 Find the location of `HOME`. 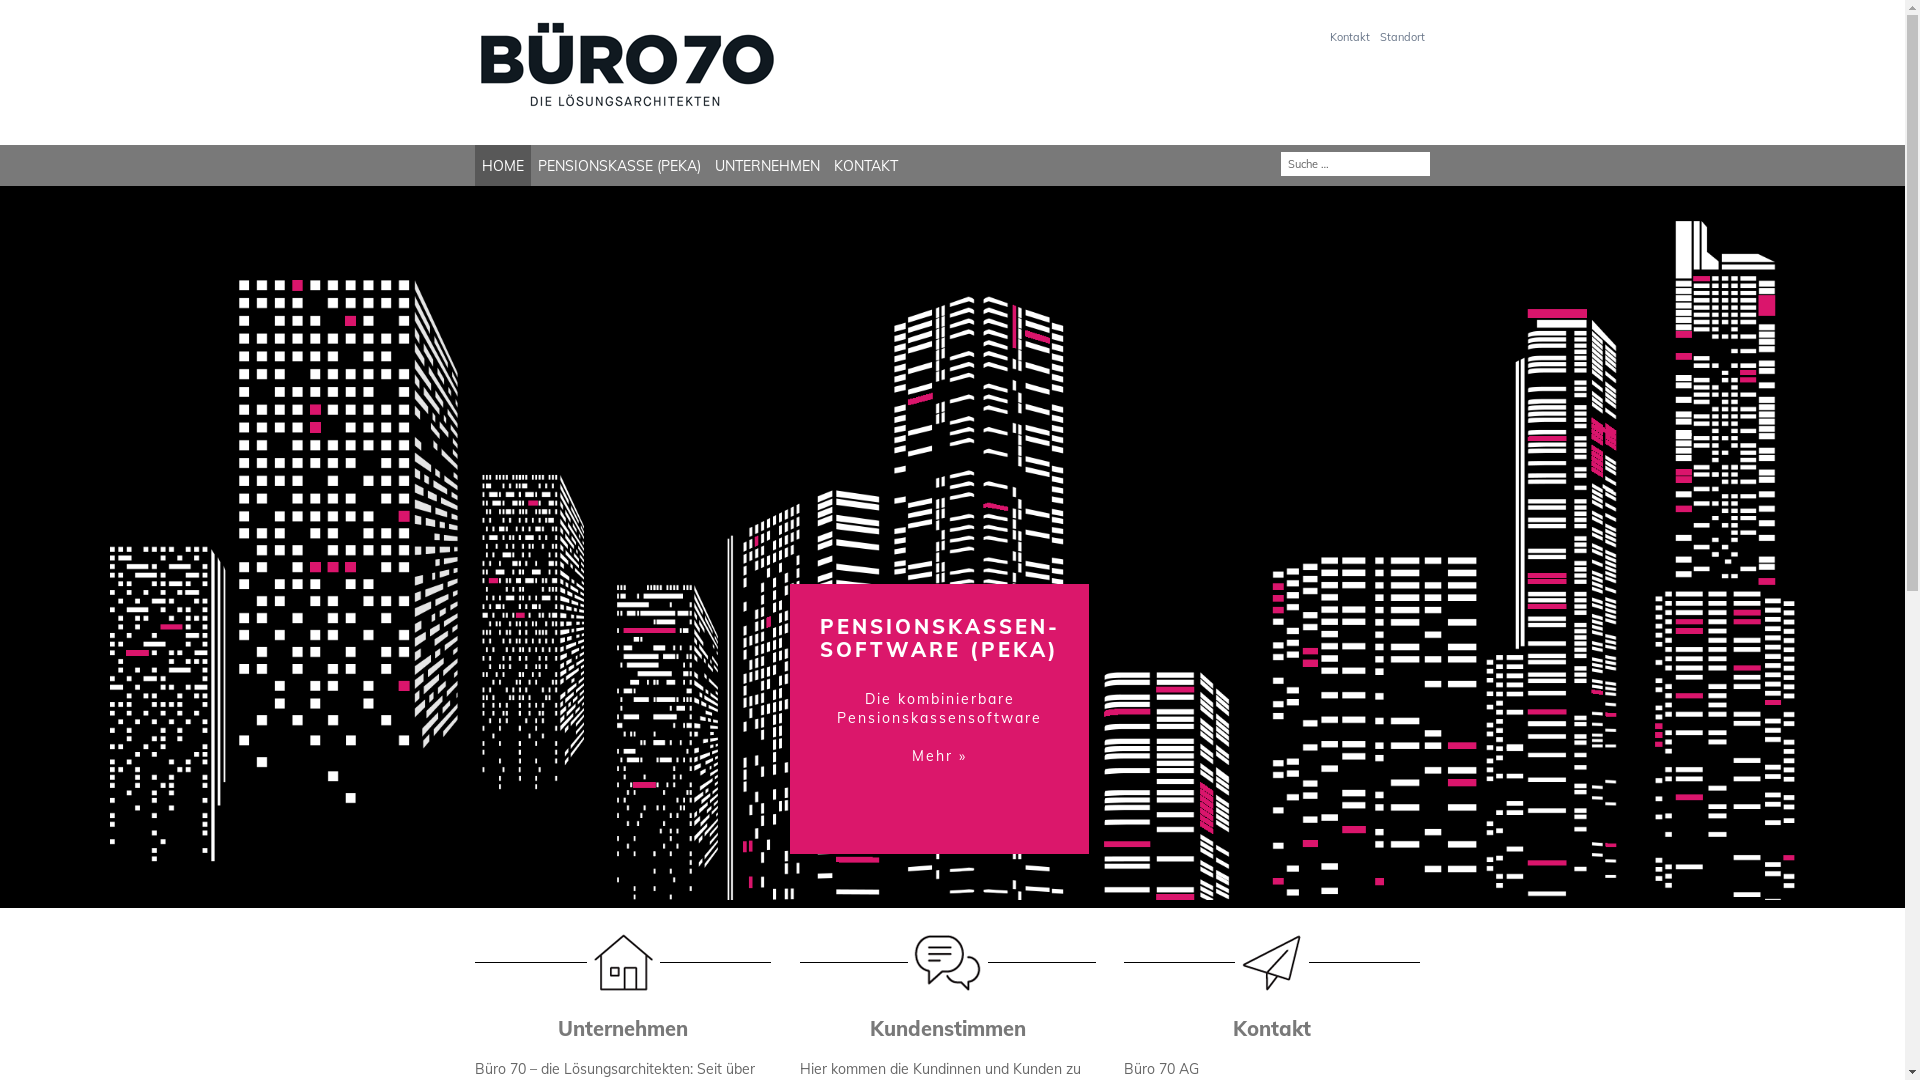

HOME is located at coordinates (503, 166).